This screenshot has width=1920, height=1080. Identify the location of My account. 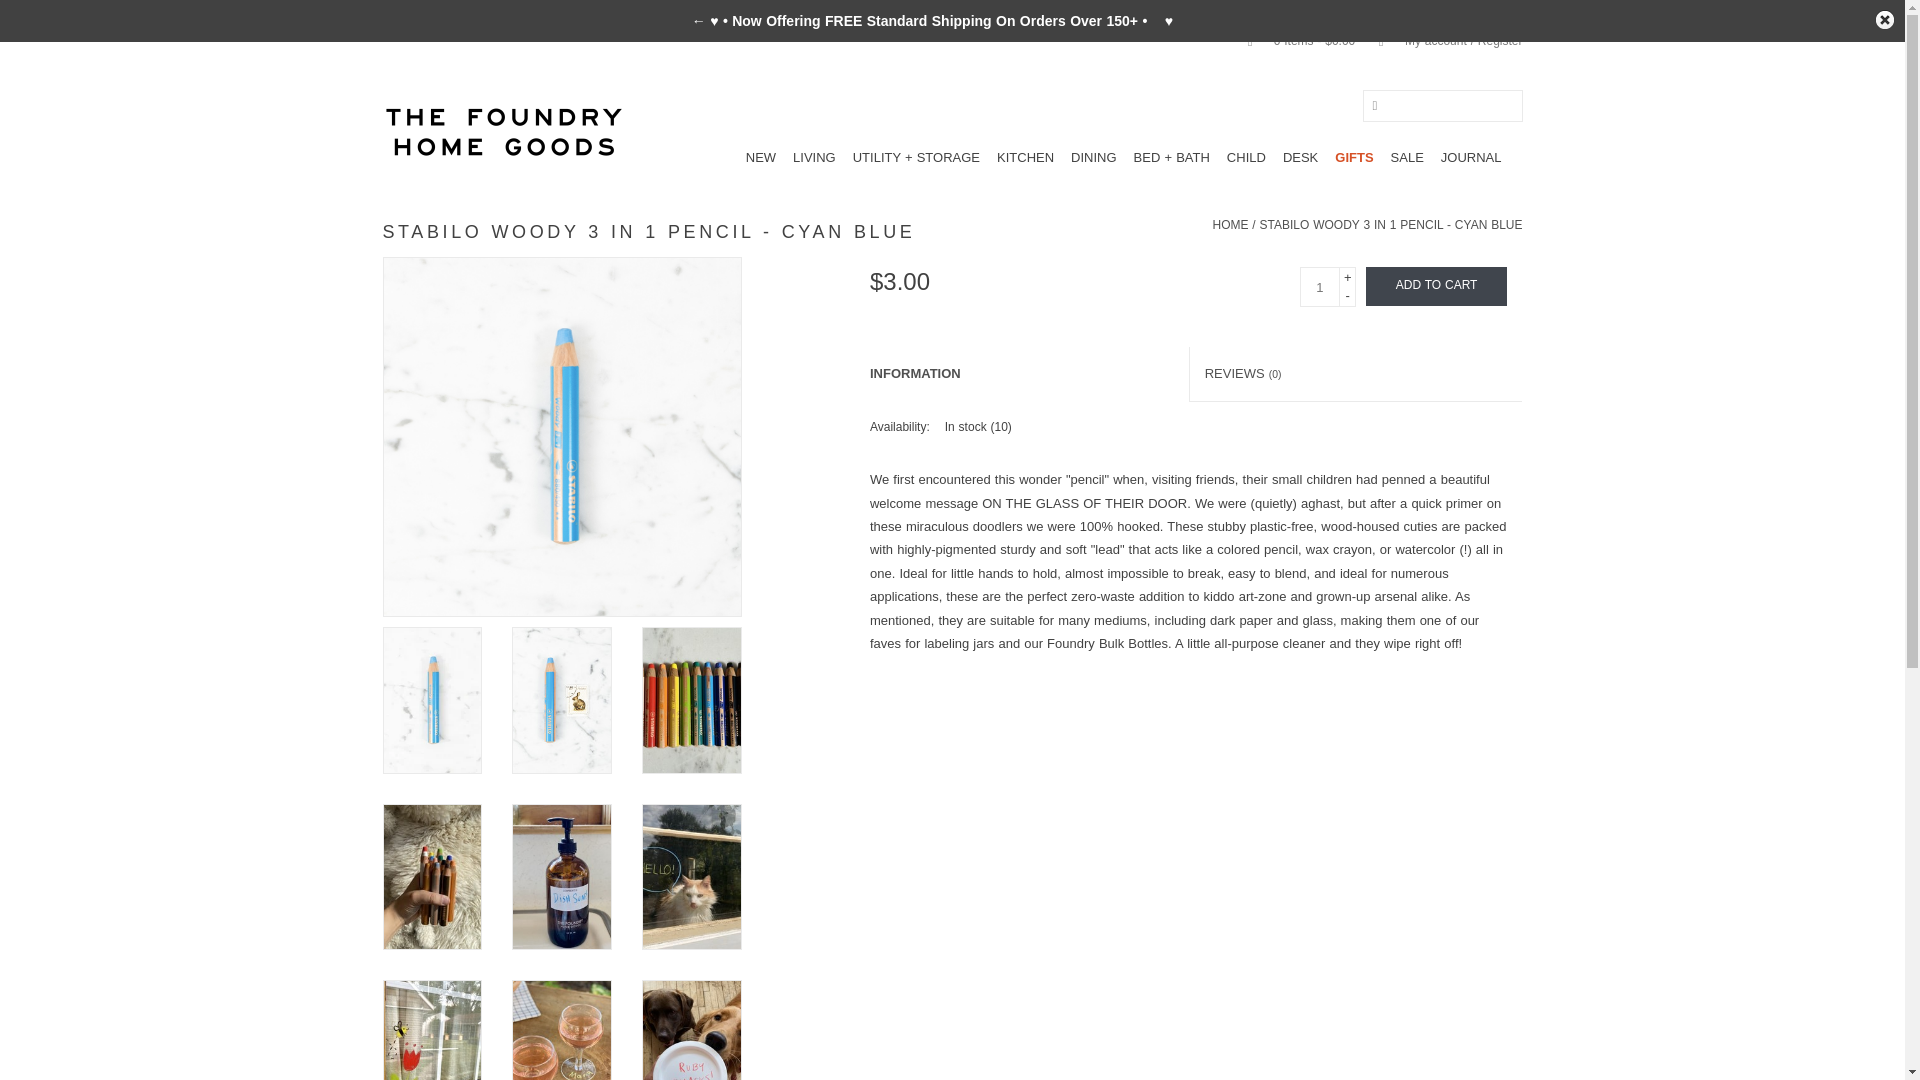
(1440, 40).